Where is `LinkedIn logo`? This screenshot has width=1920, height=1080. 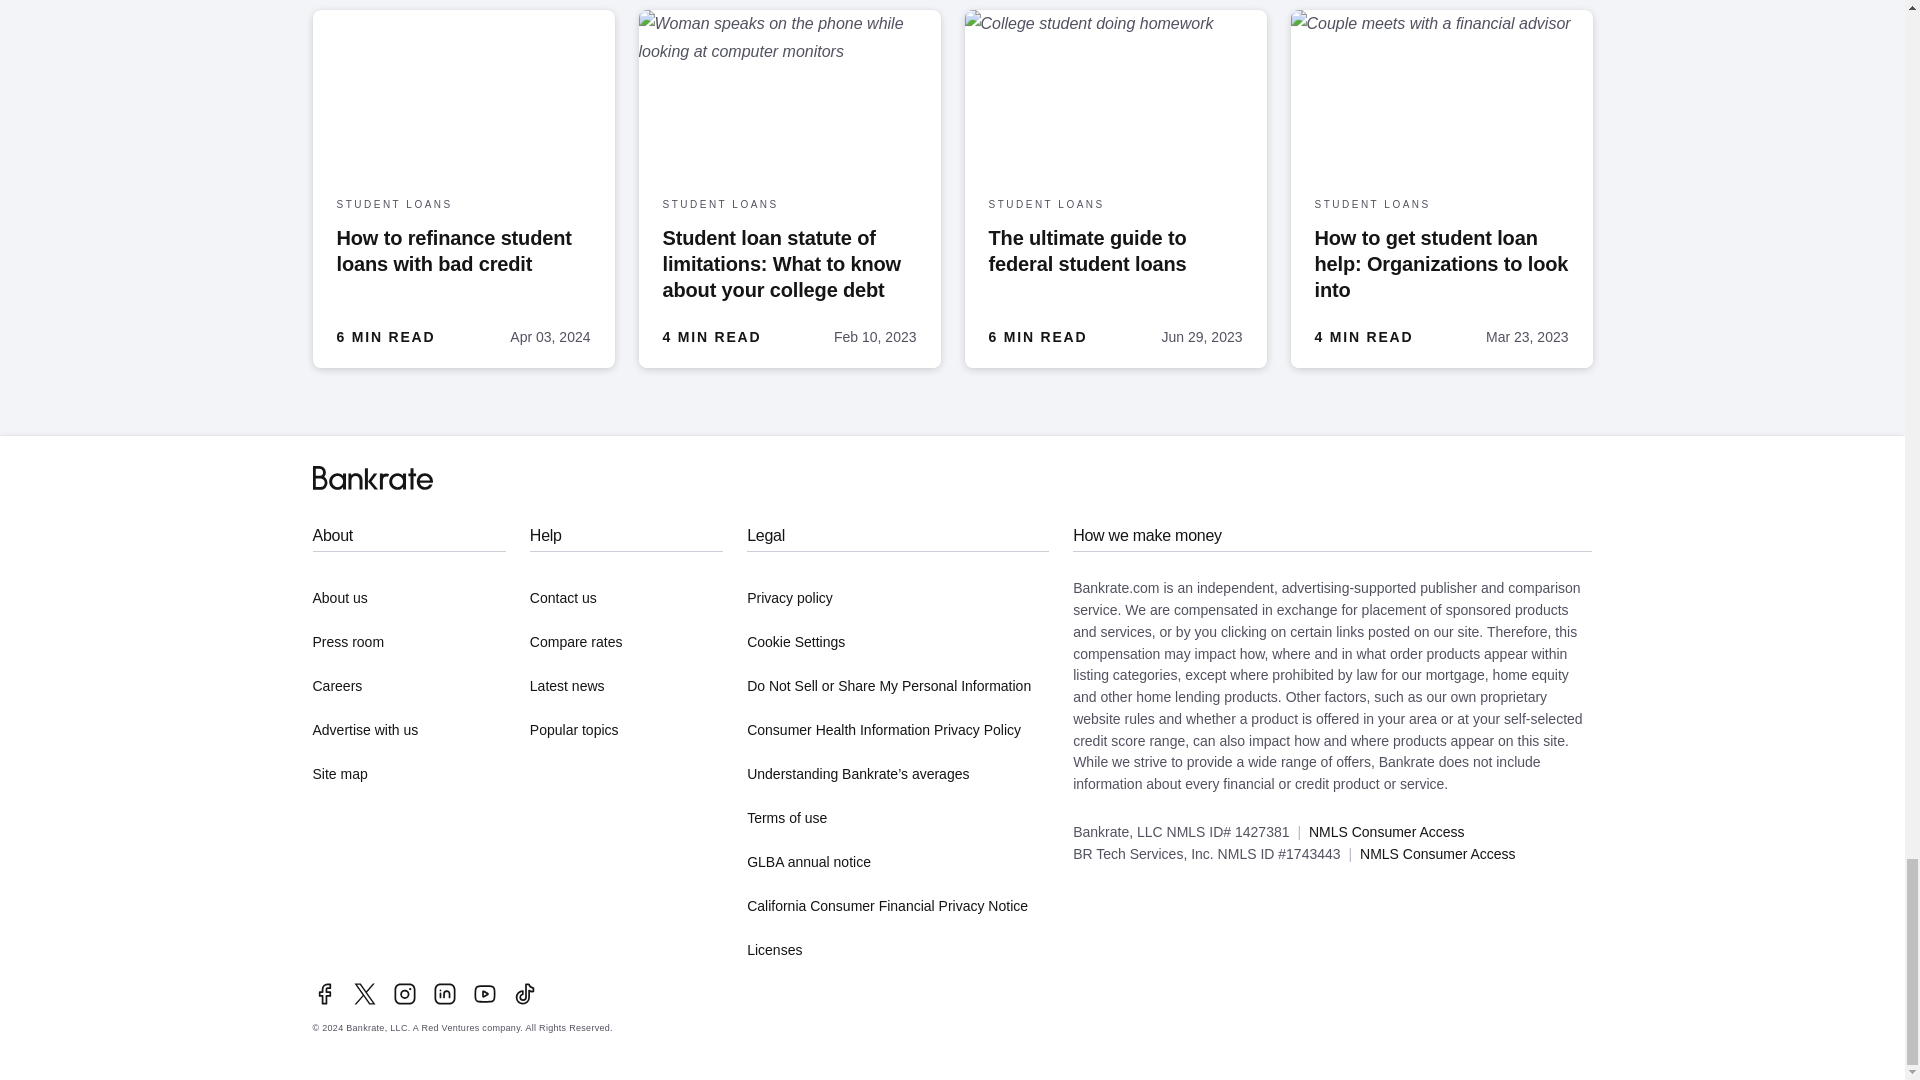 LinkedIn logo is located at coordinates (444, 993).